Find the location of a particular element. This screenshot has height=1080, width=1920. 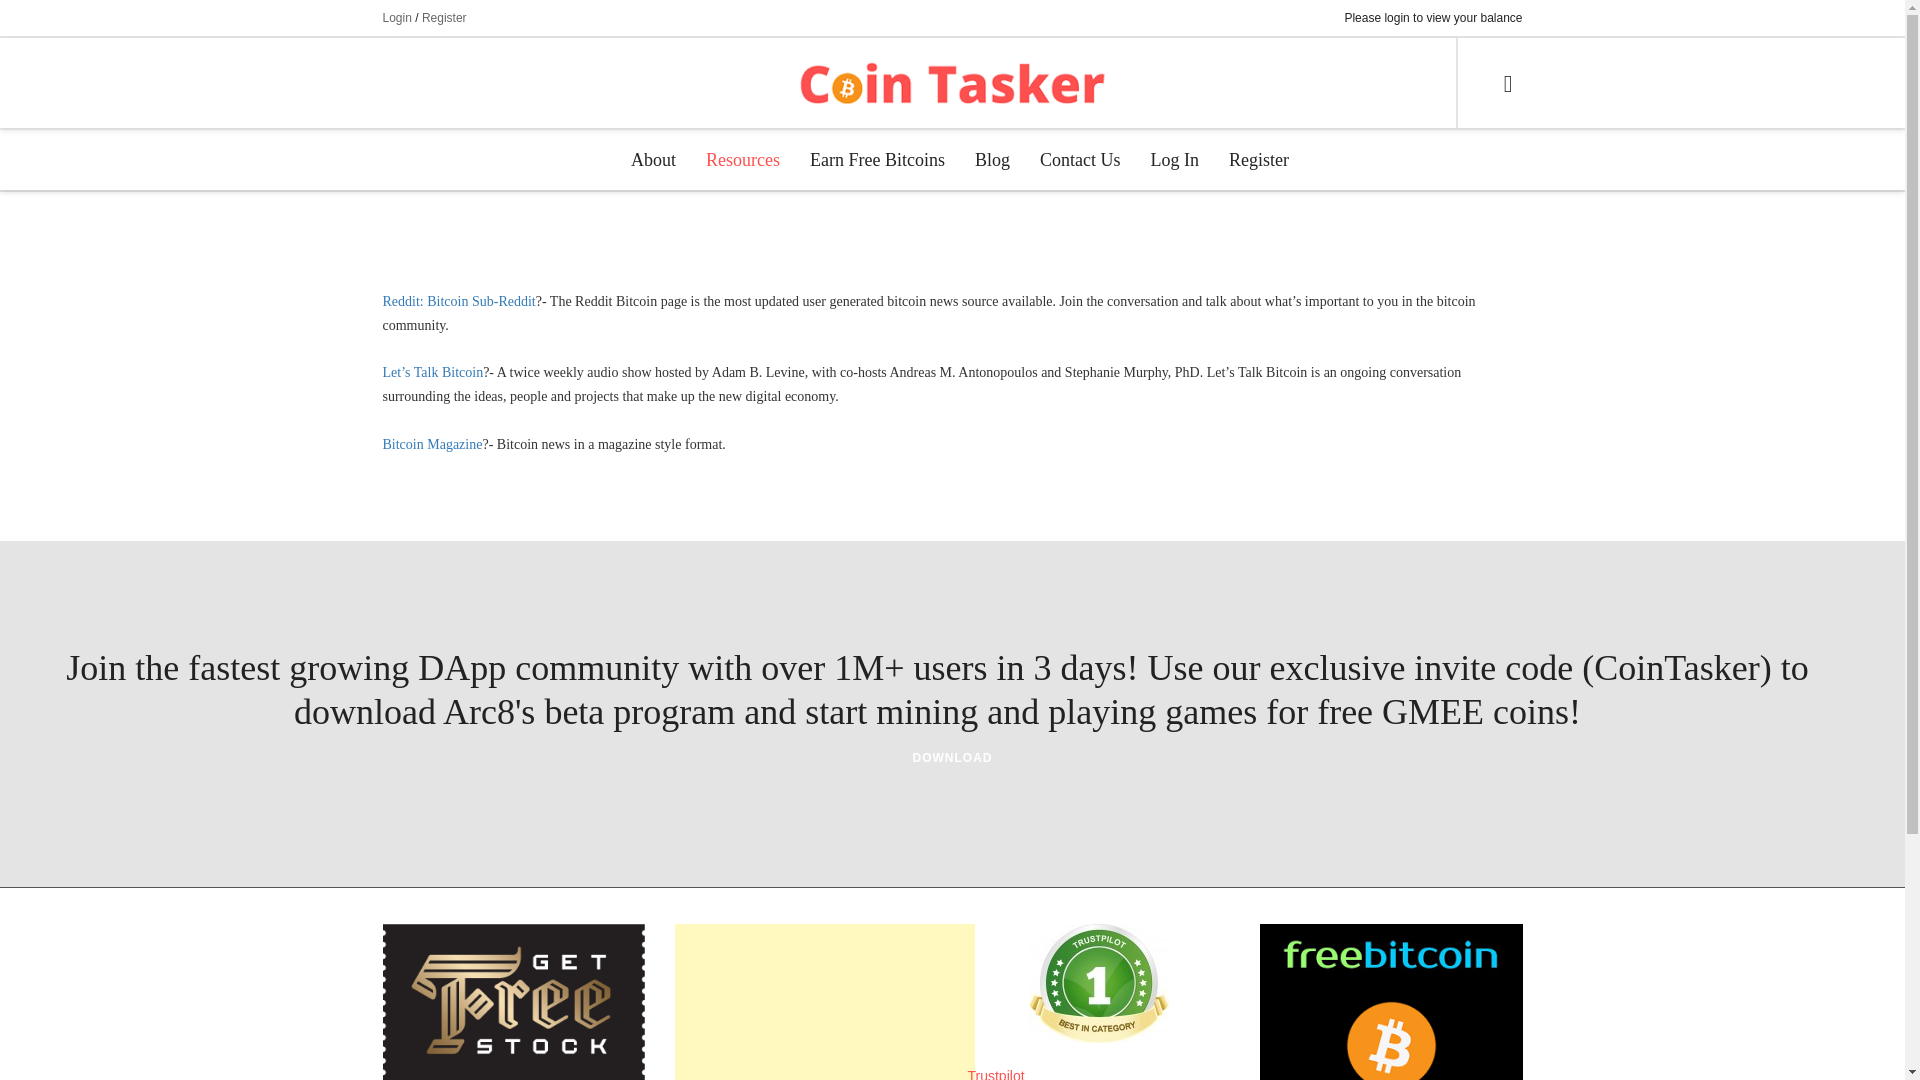

Resources is located at coordinates (742, 160).